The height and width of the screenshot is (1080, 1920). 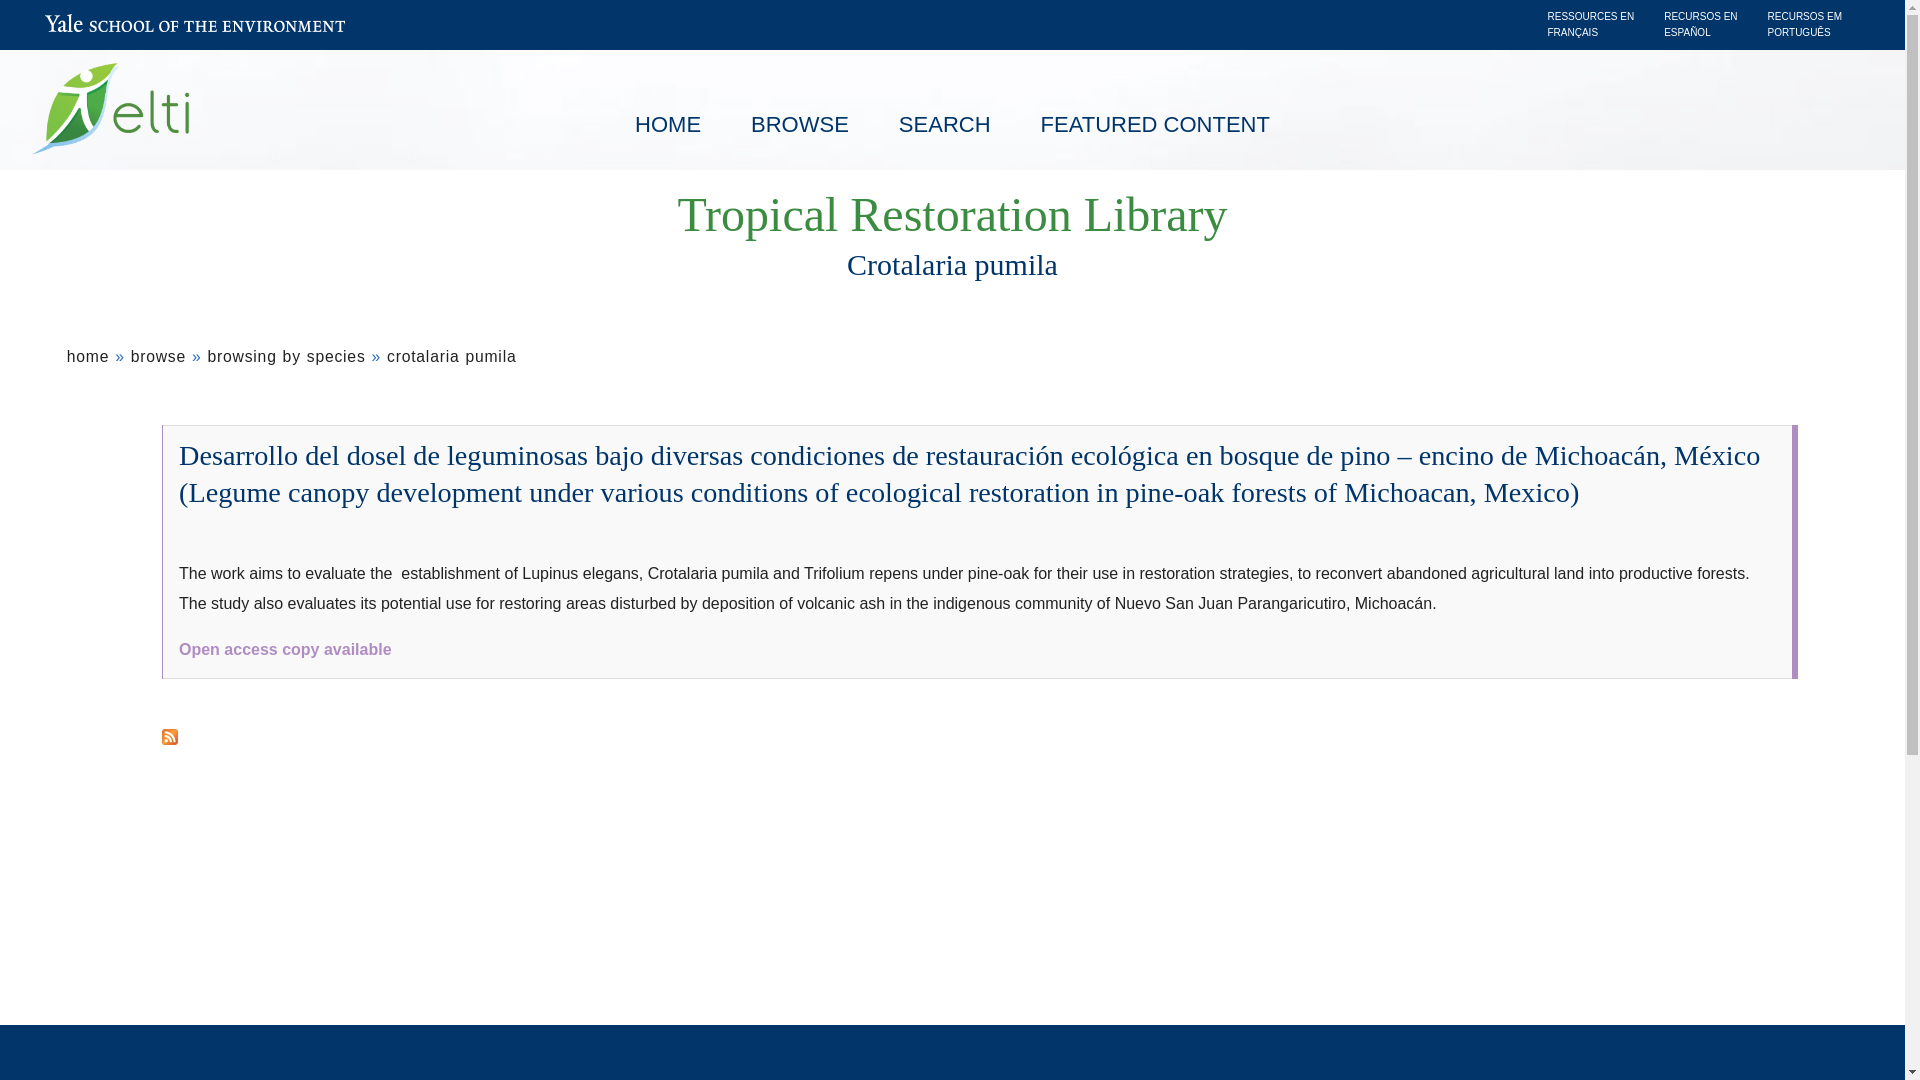 What do you see at coordinates (1154, 125) in the screenshot?
I see `FEATURED CONTENT` at bounding box center [1154, 125].